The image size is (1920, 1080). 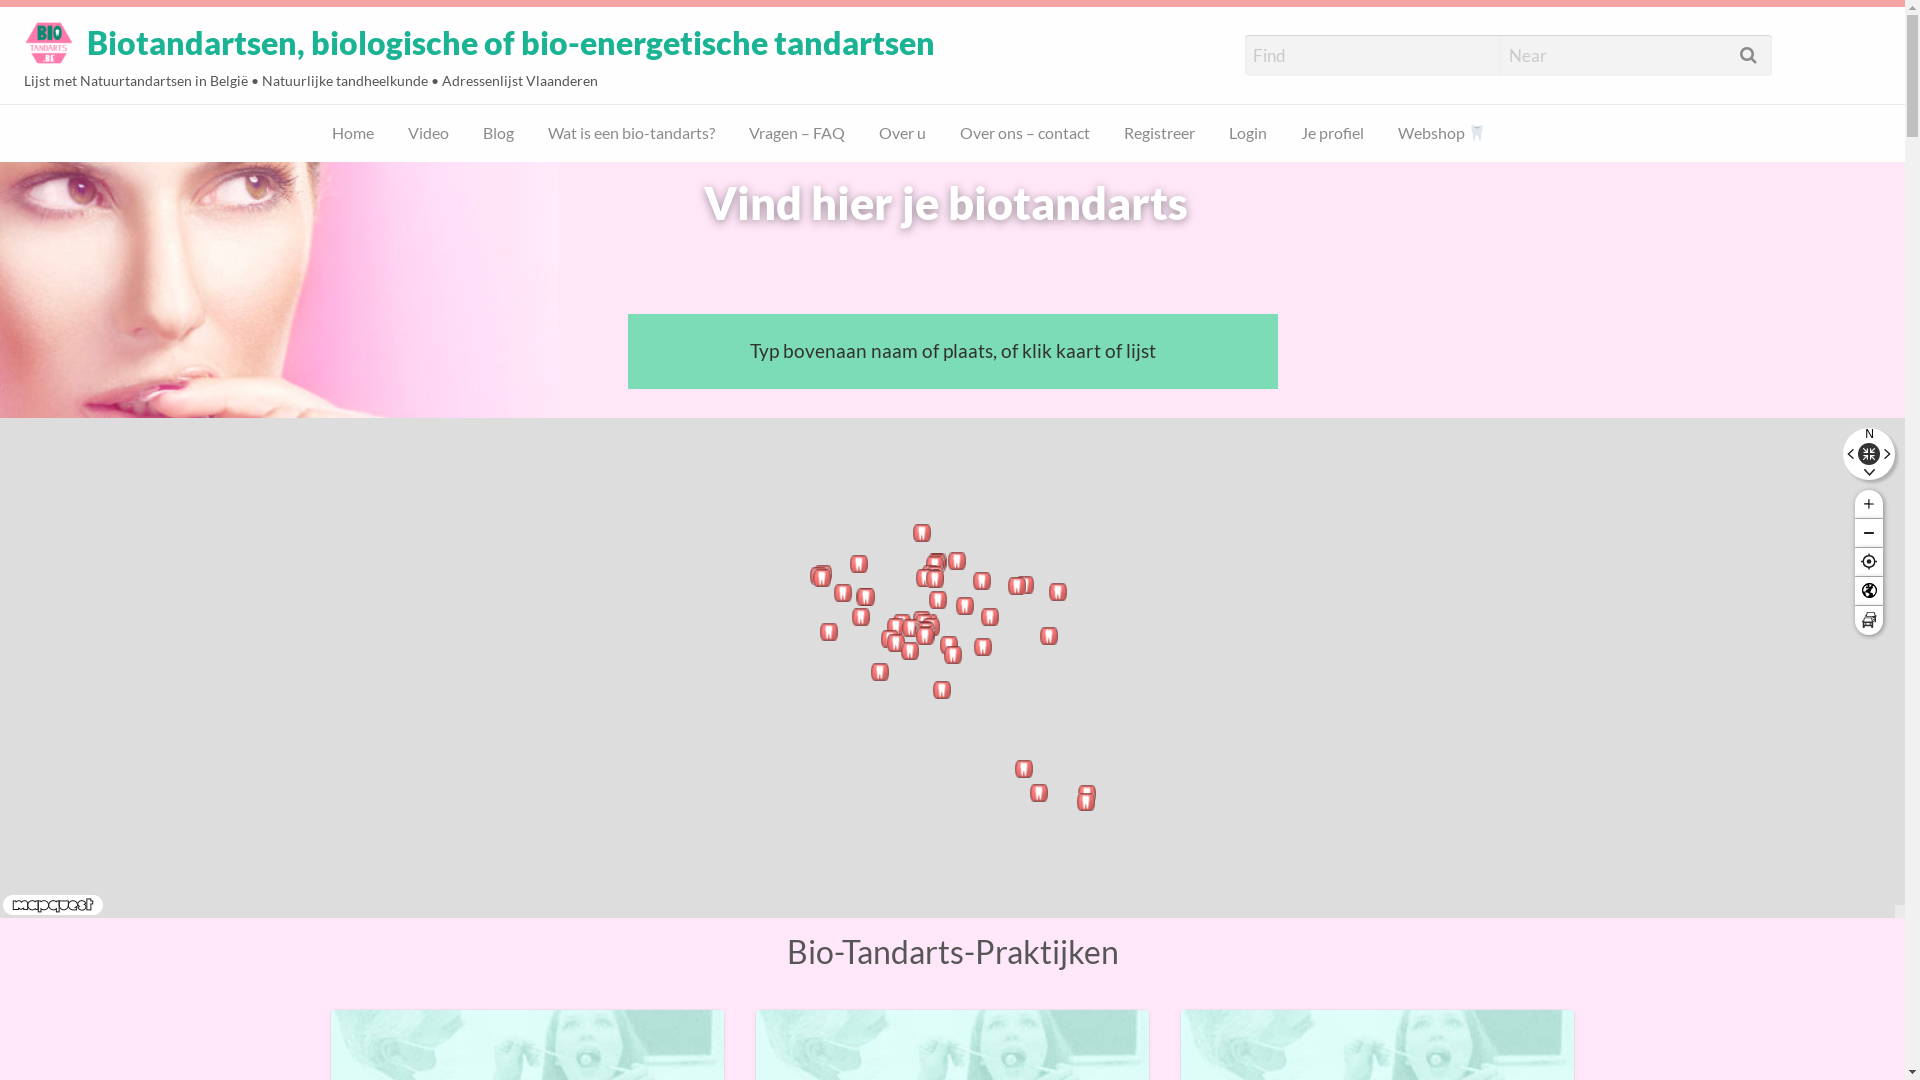 What do you see at coordinates (829, 632) in the screenshot?
I see `Dento Faciale Kliniek` at bounding box center [829, 632].